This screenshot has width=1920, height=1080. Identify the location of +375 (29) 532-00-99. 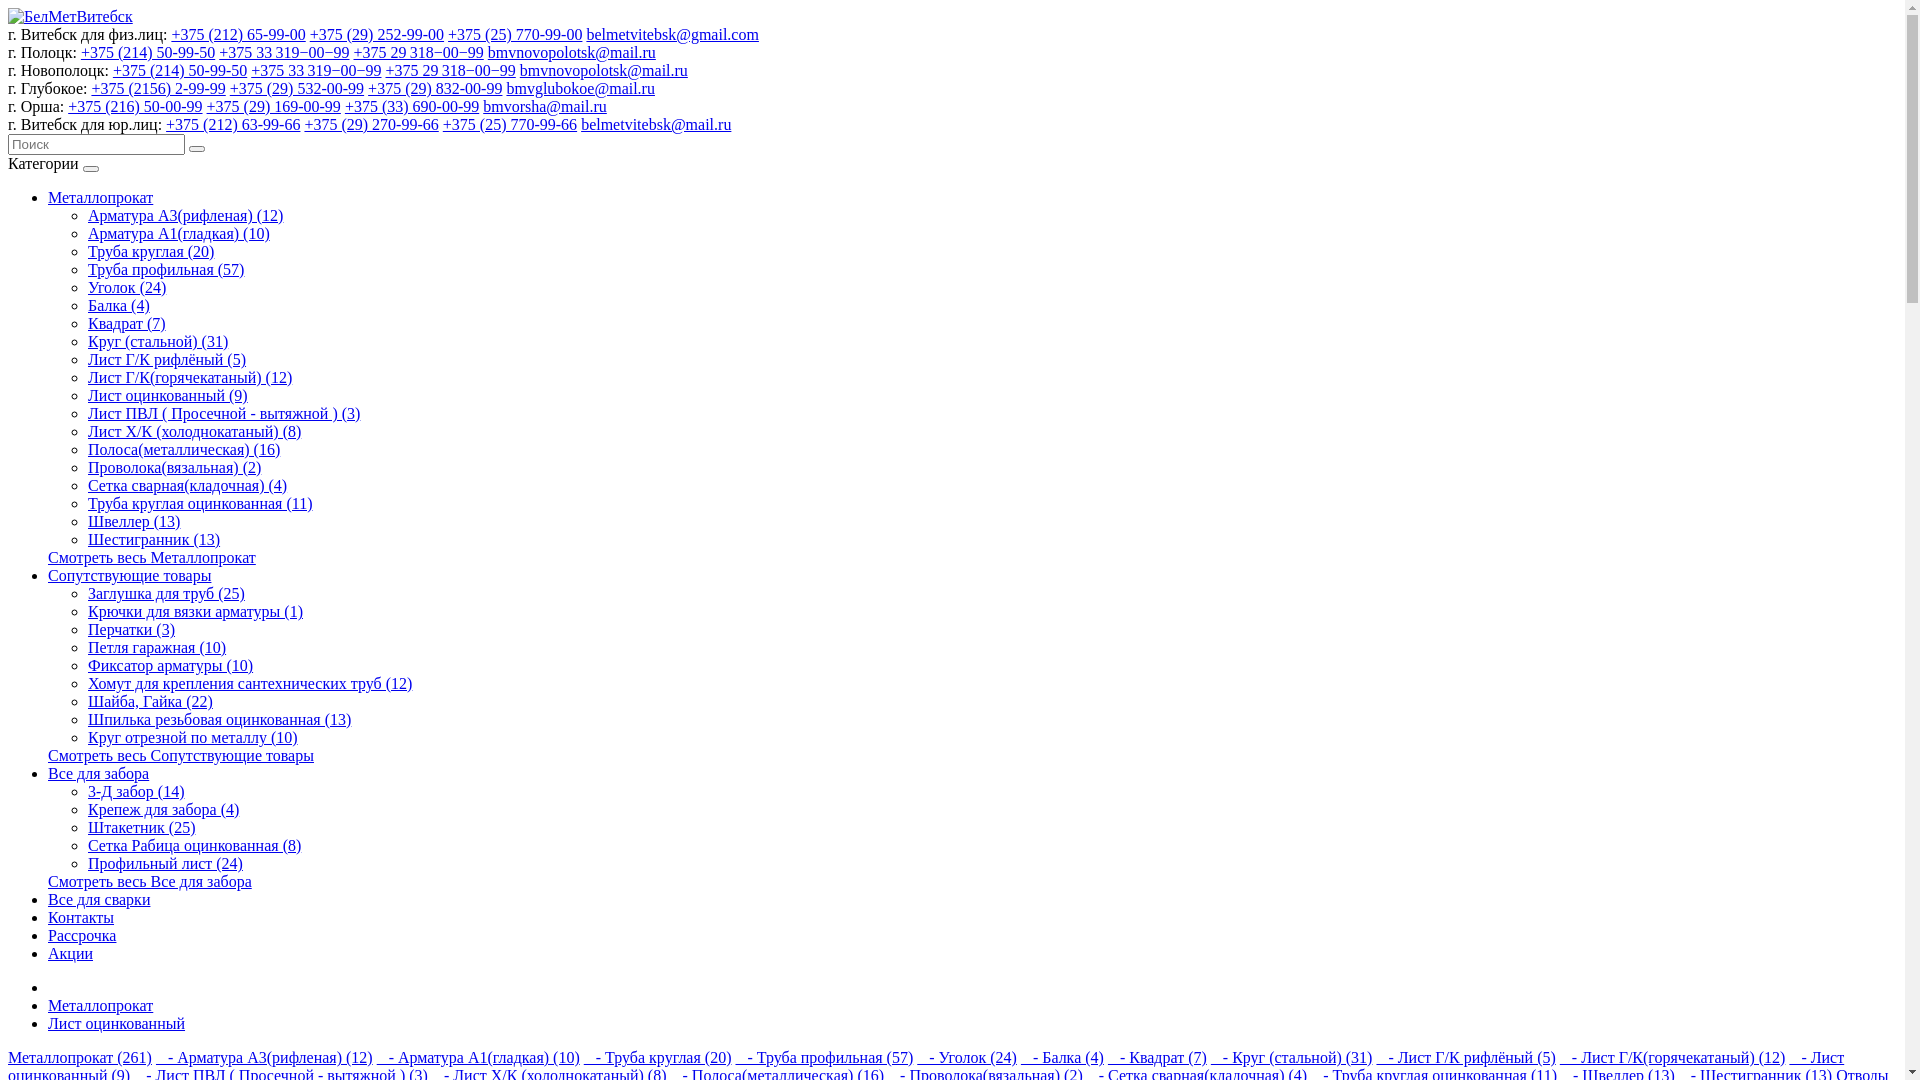
(297, 88).